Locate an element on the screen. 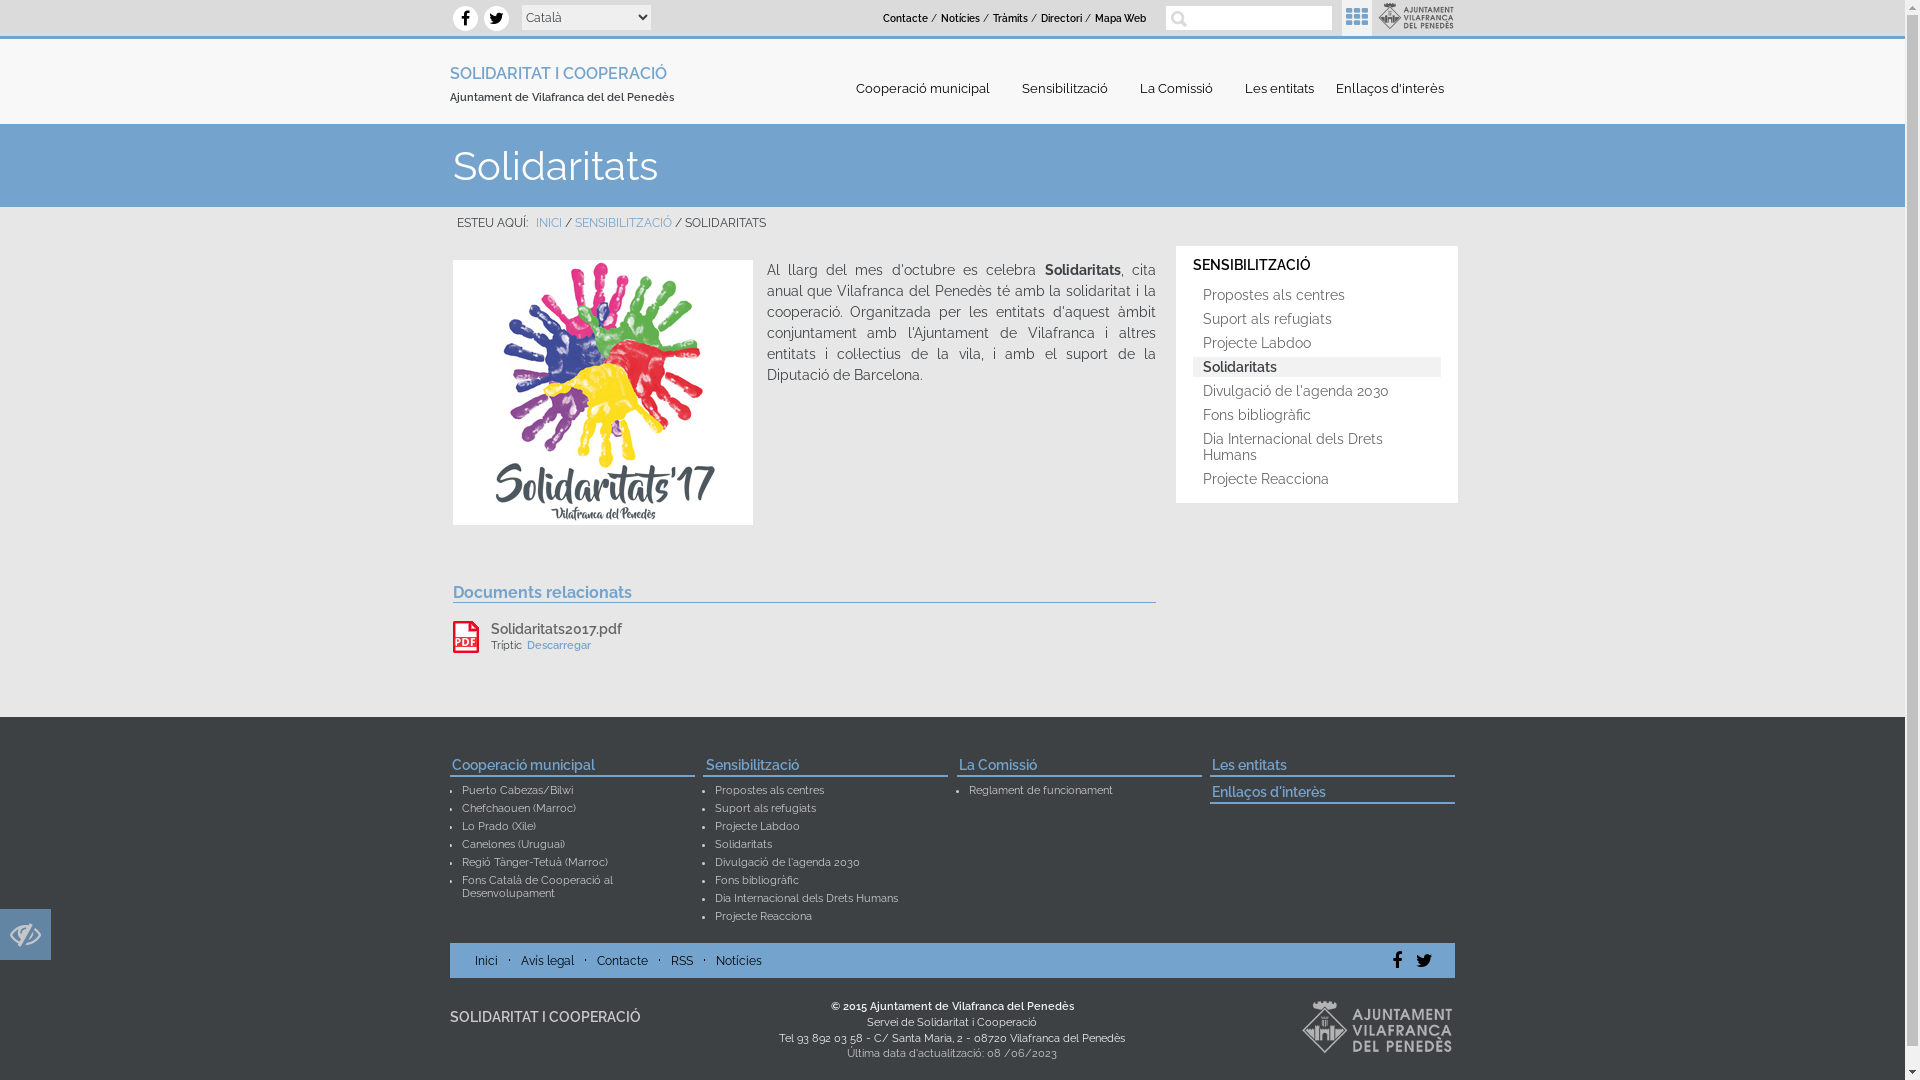 Image resolution: width=1920 pixels, height=1080 pixels. Directori is located at coordinates (1062, 19).